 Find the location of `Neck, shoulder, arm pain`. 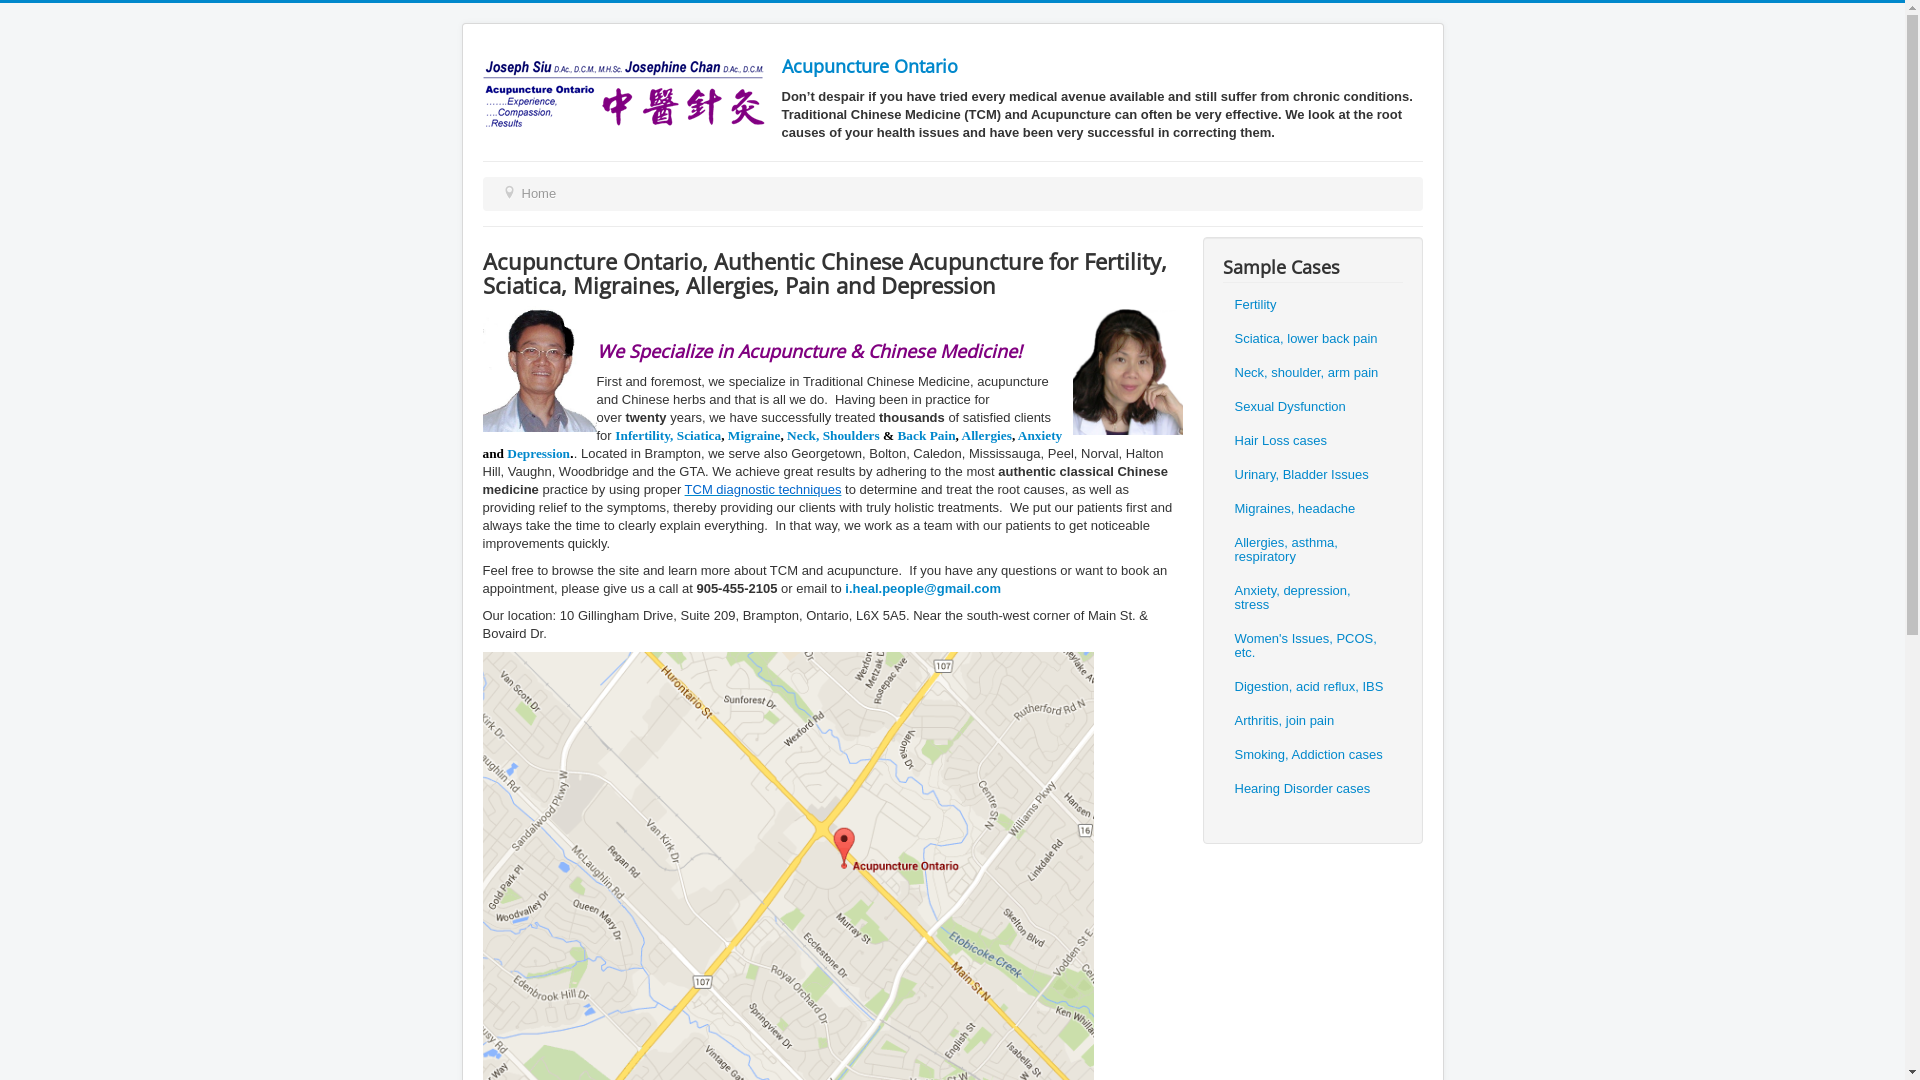

Neck, shoulder, arm pain is located at coordinates (1306, 373).